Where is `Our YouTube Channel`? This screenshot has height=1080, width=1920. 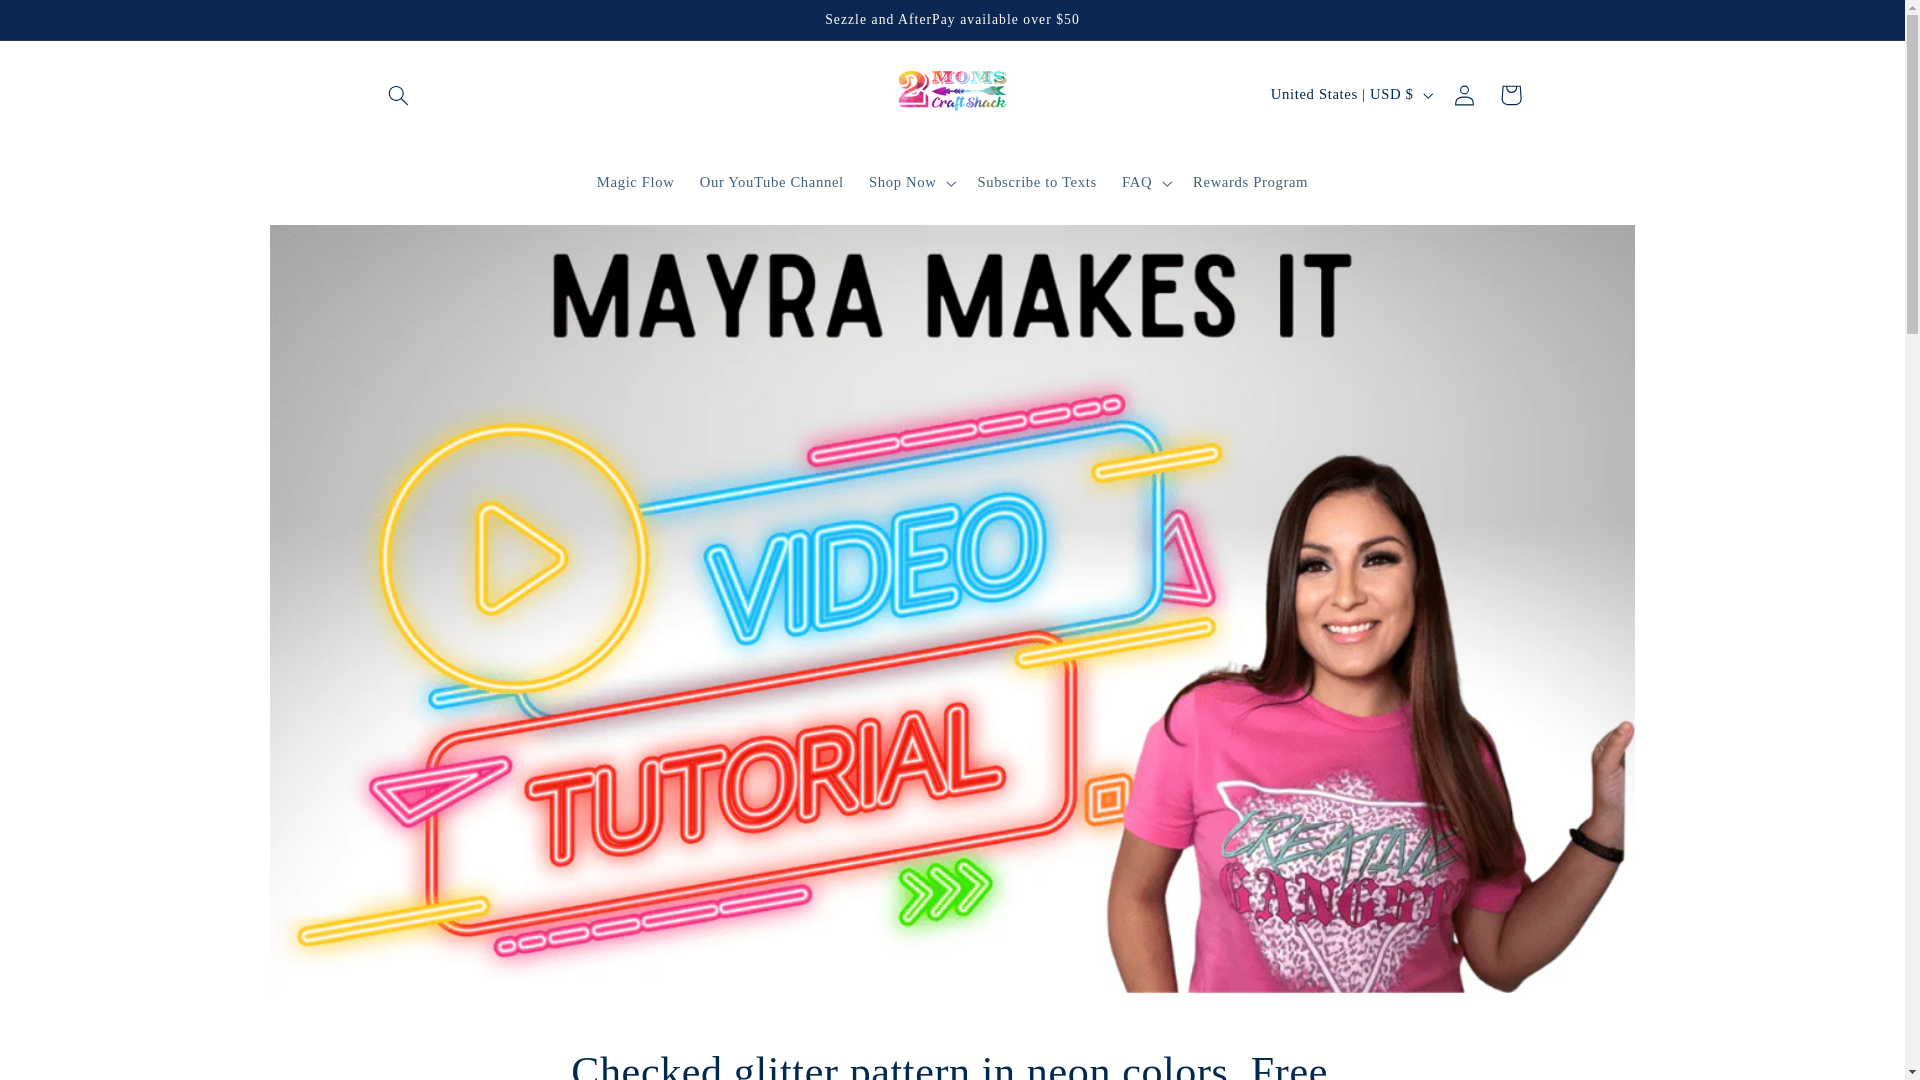
Our YouTube Channel is located at coordinates (772, 182).